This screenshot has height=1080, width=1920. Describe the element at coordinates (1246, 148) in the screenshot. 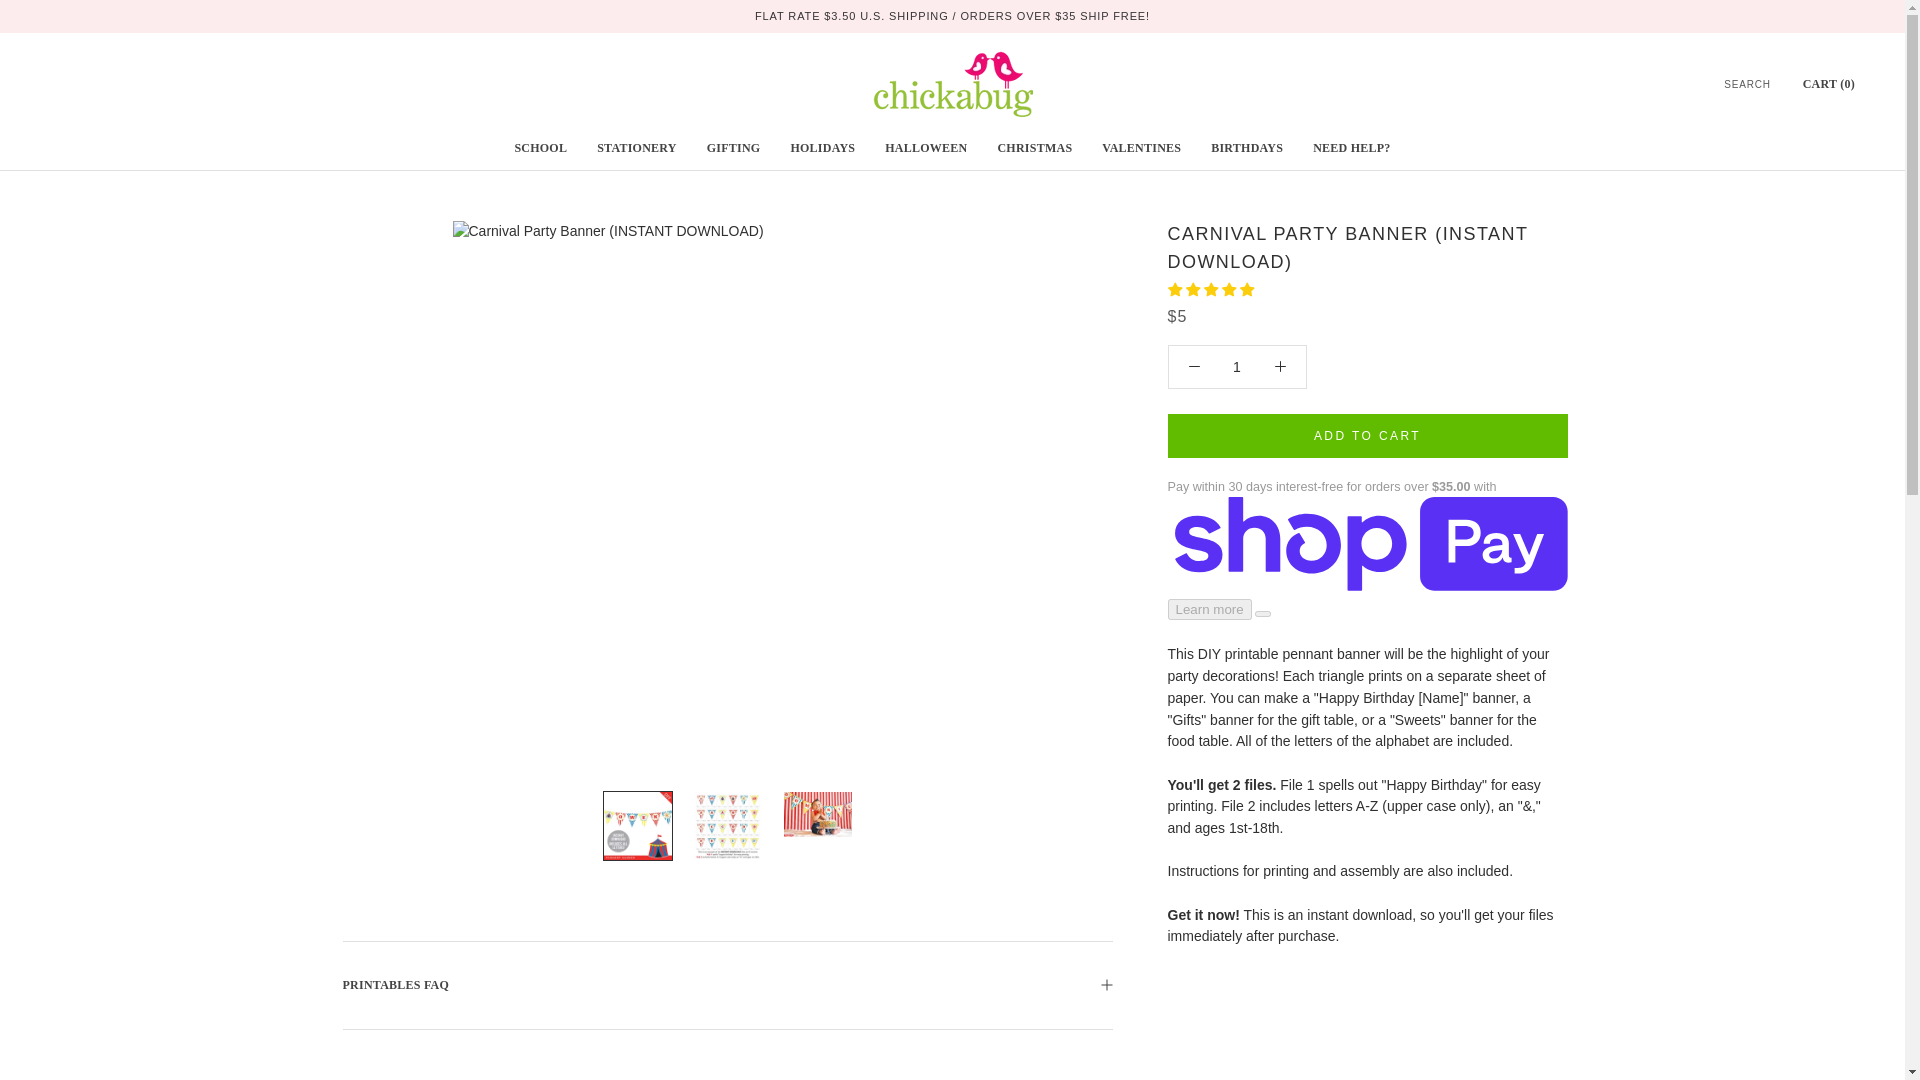

I see `Birthdays` at that location.